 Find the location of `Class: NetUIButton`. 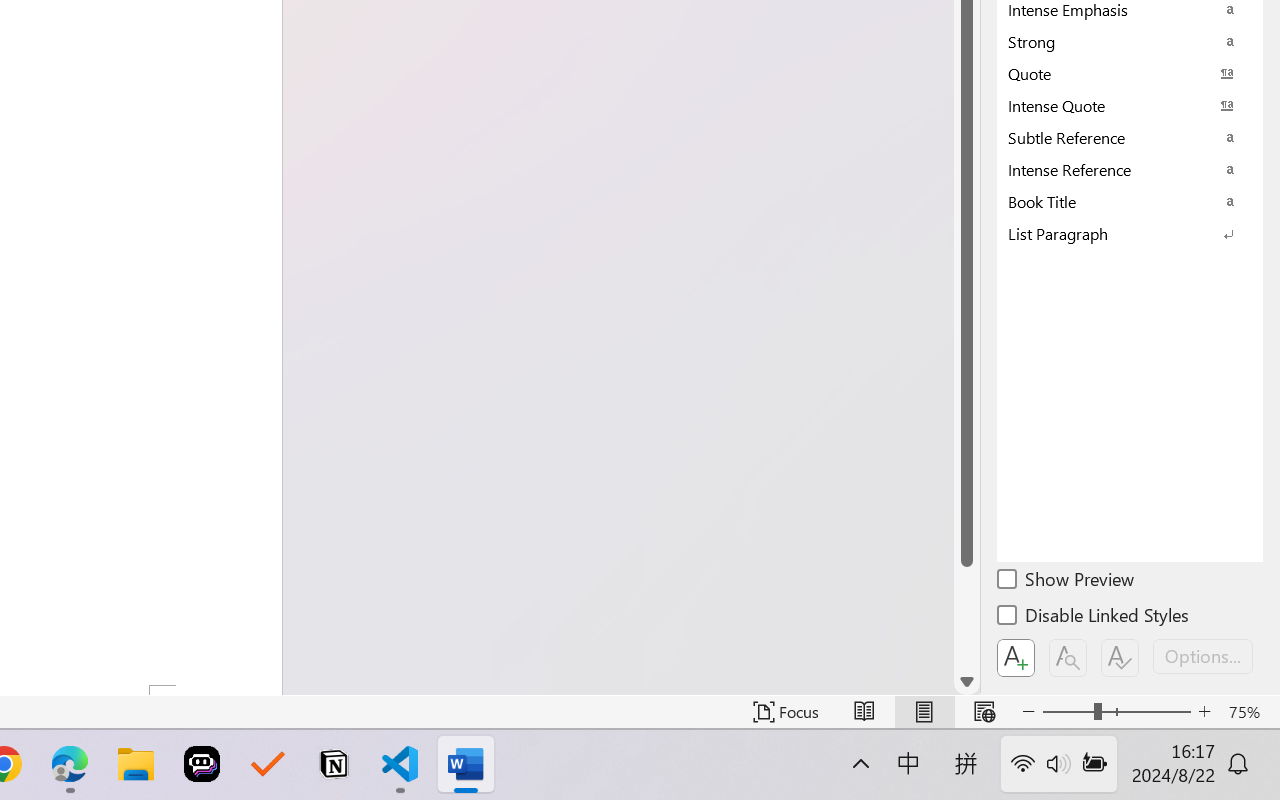

Class: NetUIButton is located at coordinates (1120, 658).